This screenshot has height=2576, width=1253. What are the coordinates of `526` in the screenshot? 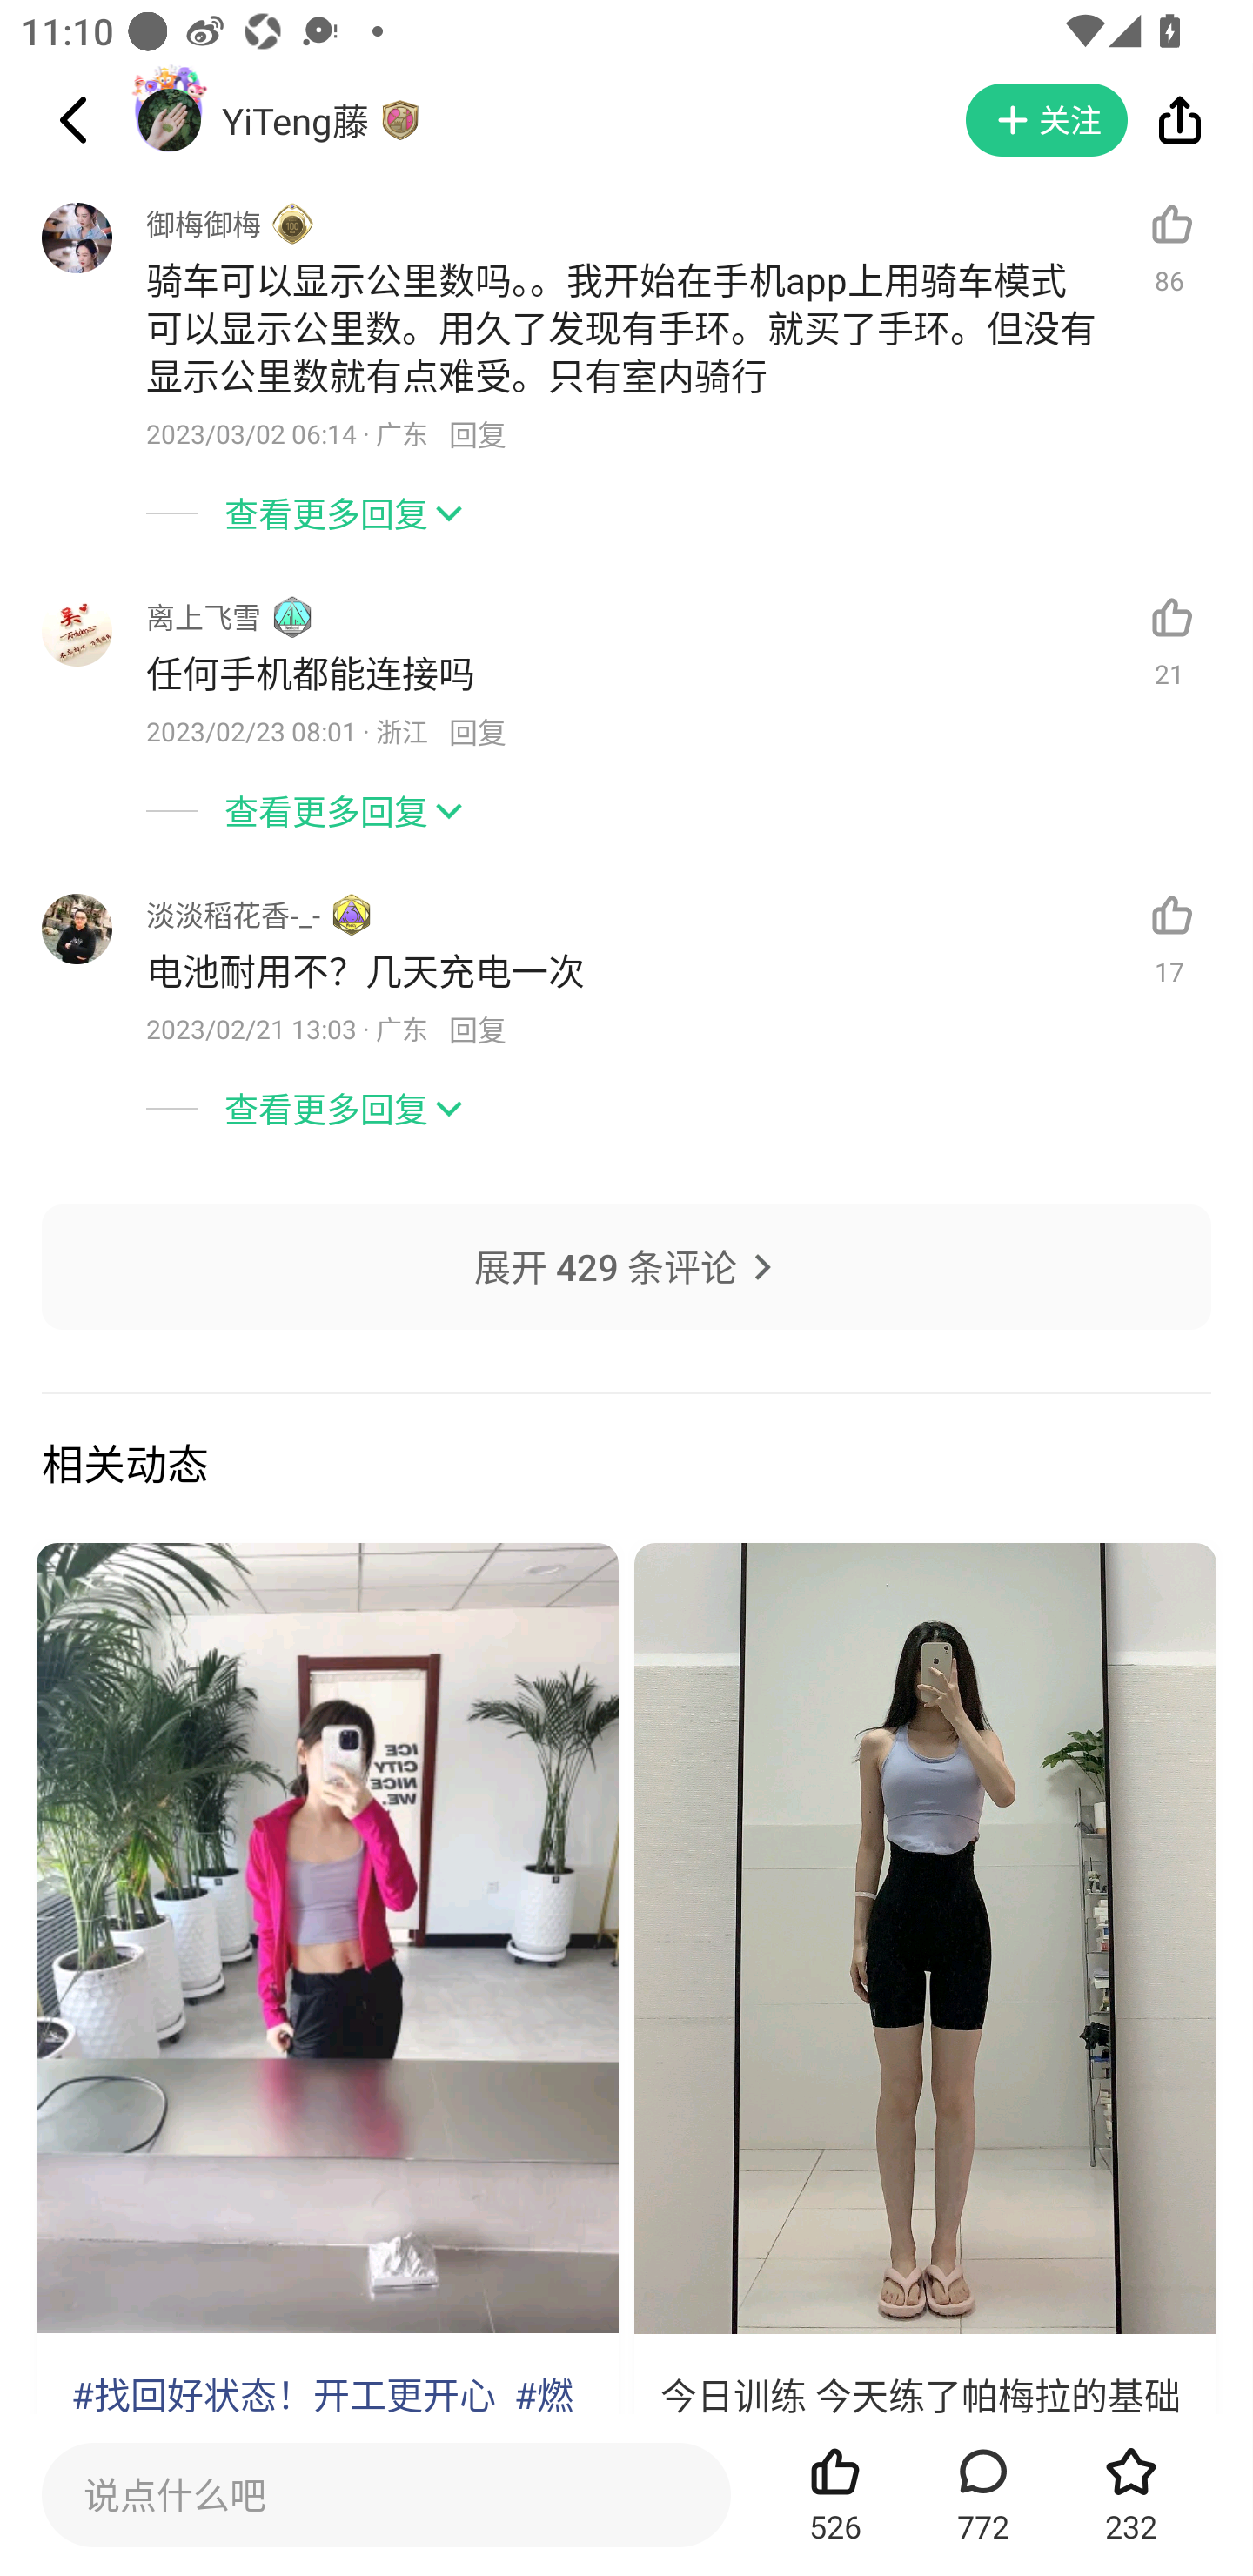 It's located at (835, 2494).